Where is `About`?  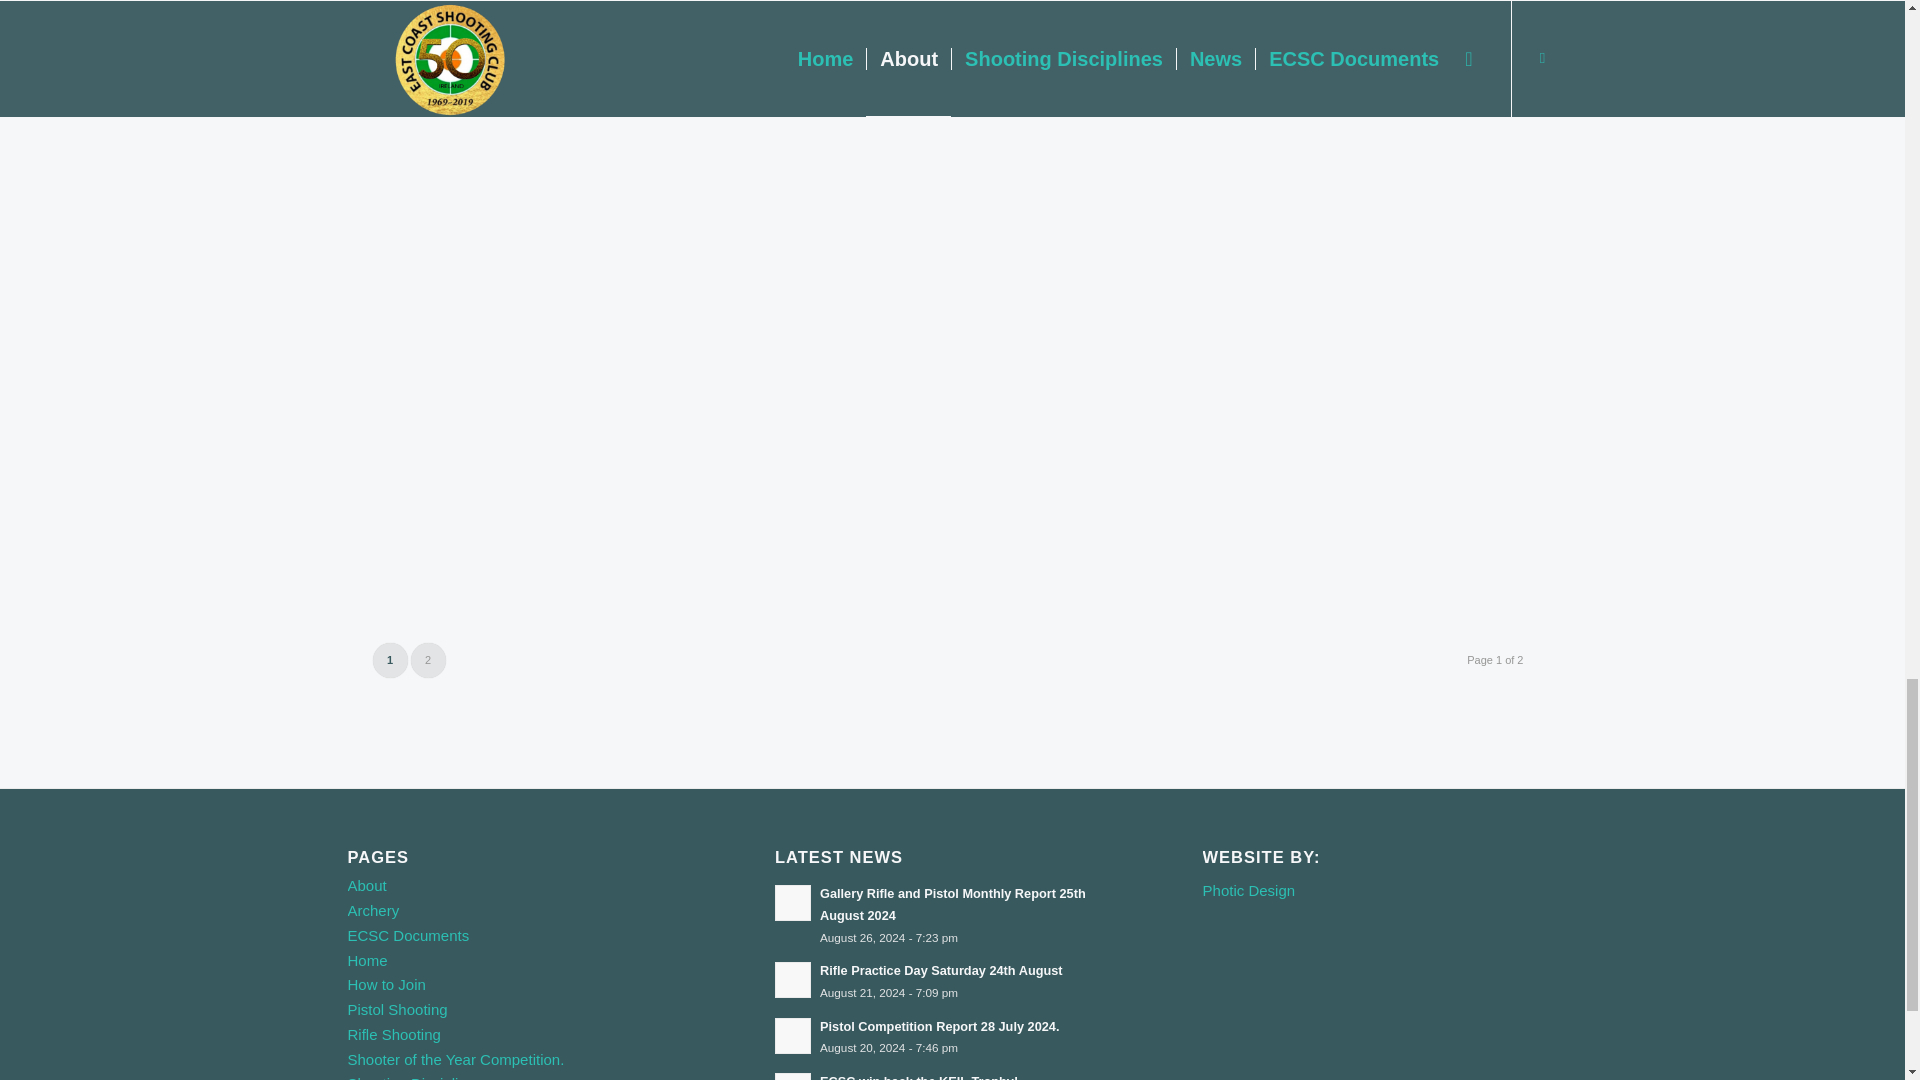
About is located at coordinates (367, 885).